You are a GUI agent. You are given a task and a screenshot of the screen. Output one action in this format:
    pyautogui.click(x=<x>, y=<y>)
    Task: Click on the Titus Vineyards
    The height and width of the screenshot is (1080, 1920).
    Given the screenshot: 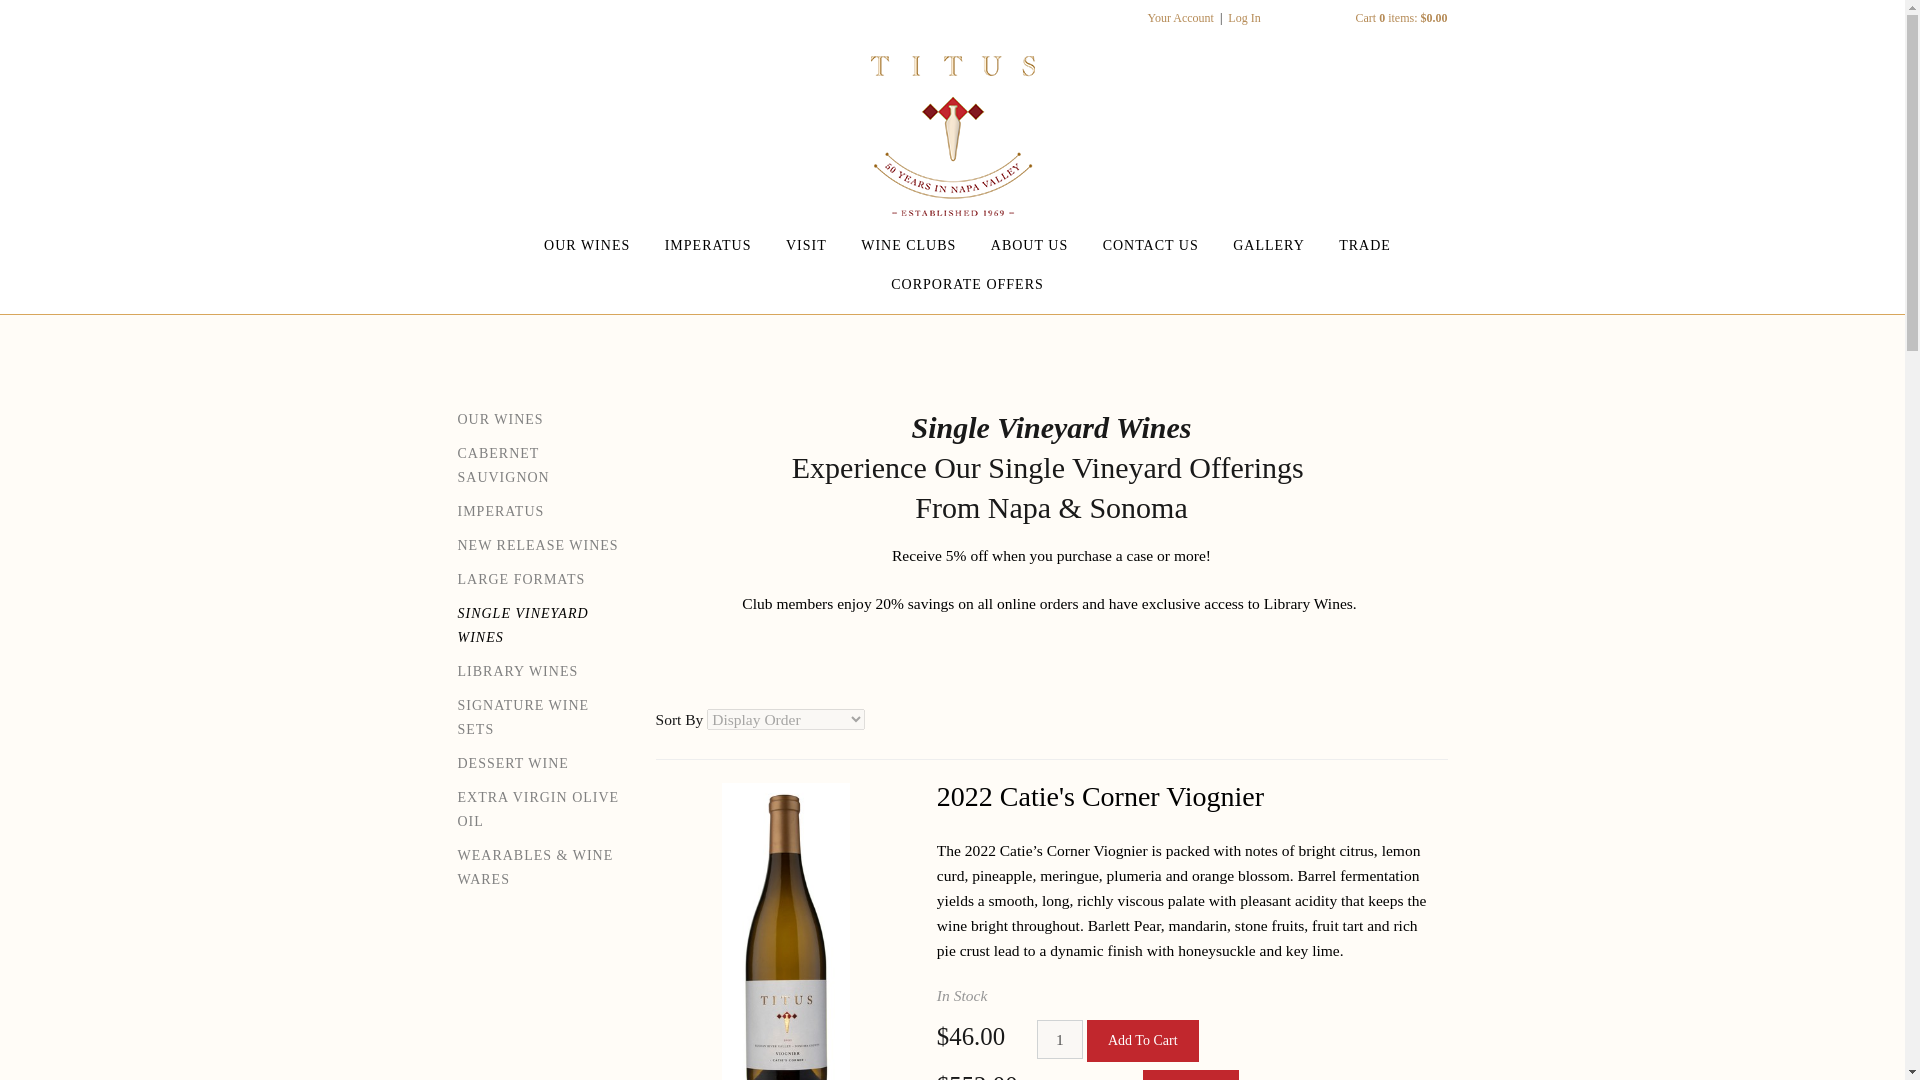 What is the action you would take?
    pyautogui.click(x=951, y=136)
    